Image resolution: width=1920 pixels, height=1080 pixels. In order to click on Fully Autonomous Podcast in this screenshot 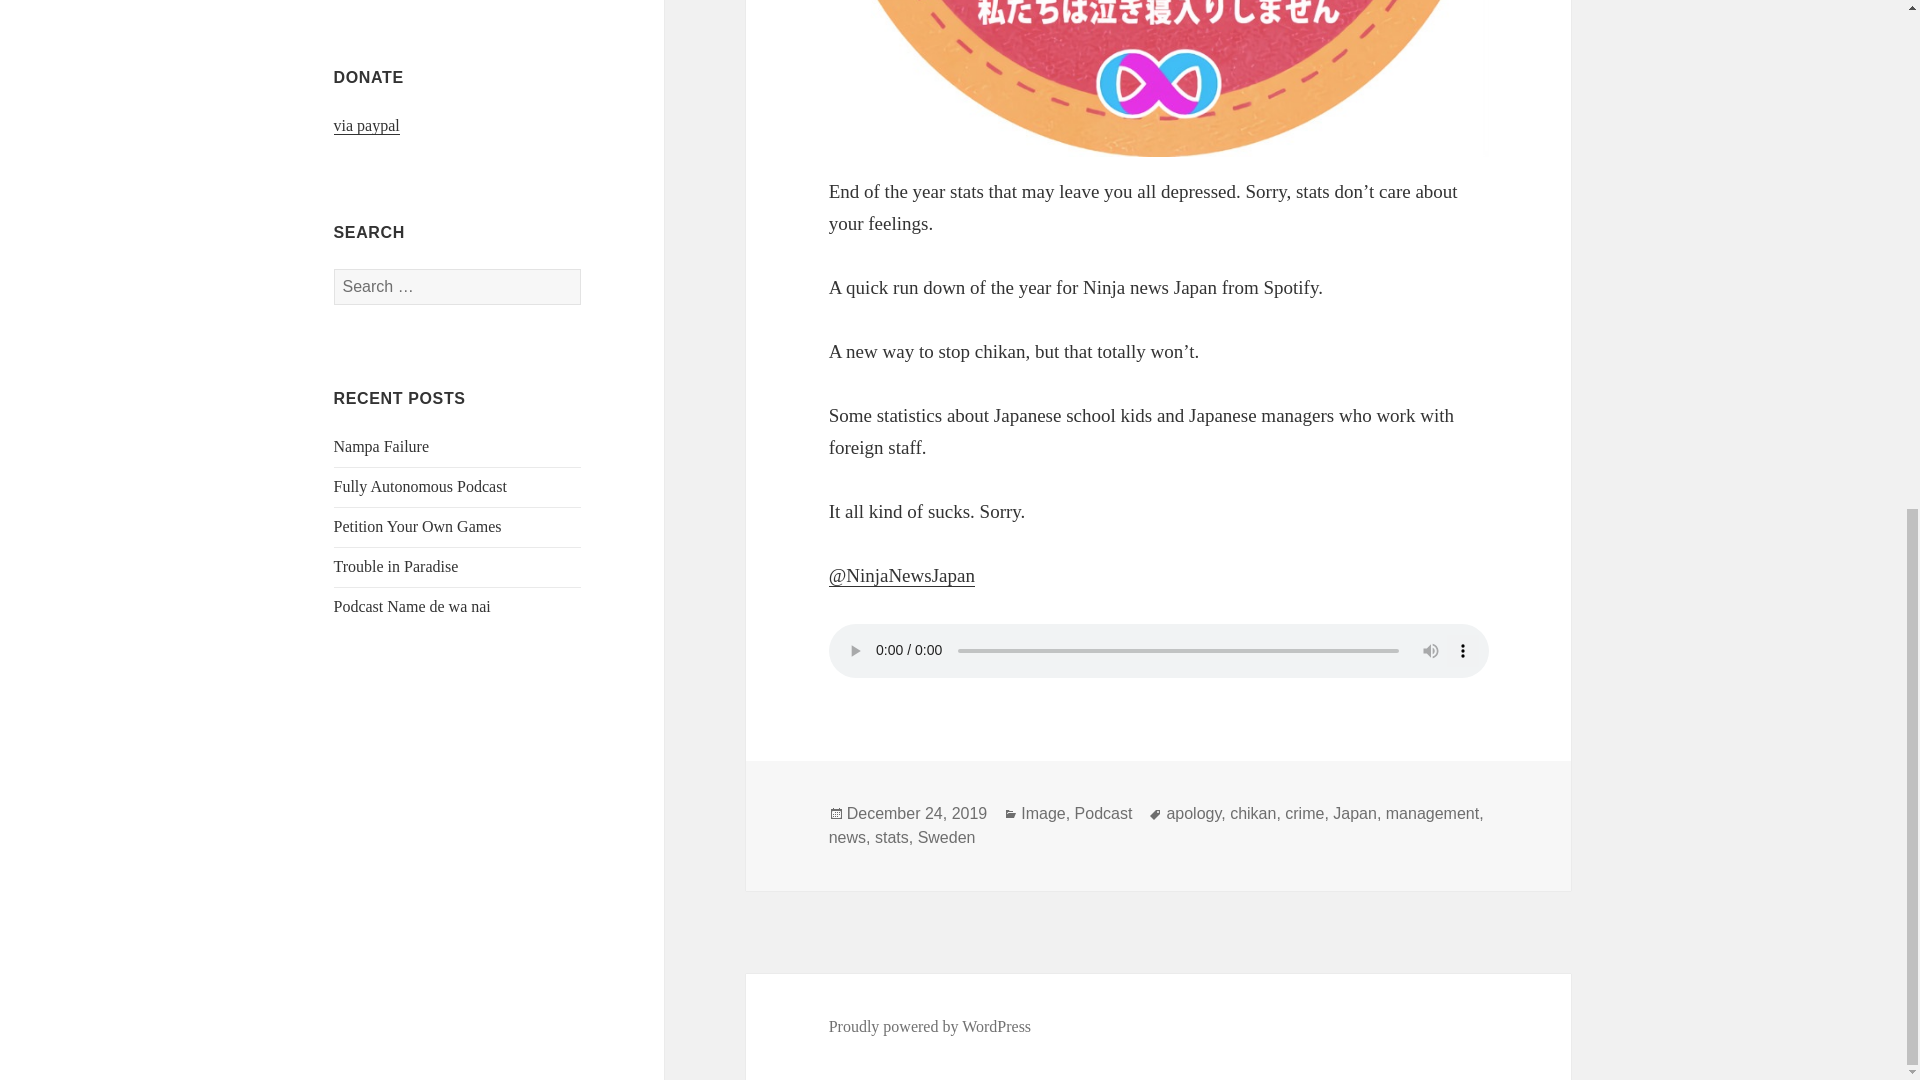, I will do `click(420, 486)`.